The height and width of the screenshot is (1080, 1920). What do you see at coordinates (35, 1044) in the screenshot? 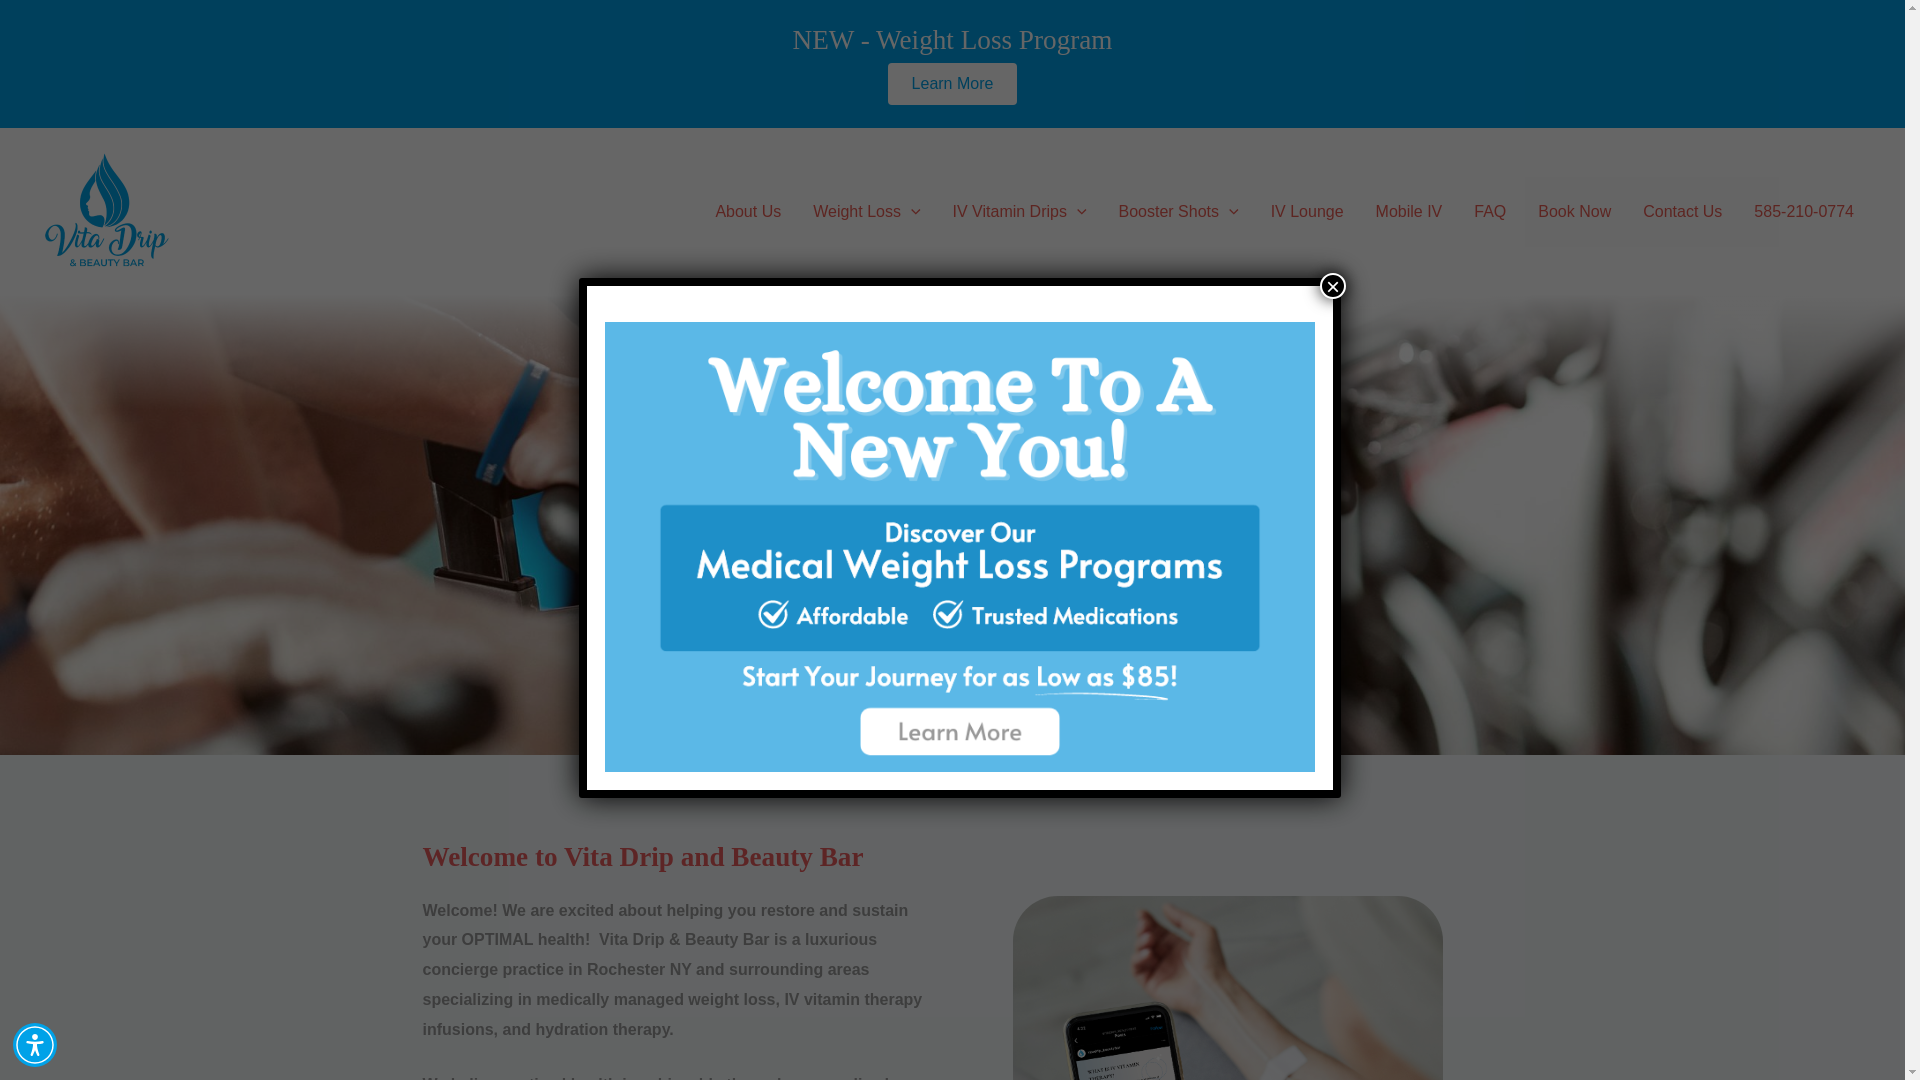
I see `Accessibility Menu` at bounding box center [35, 1044].